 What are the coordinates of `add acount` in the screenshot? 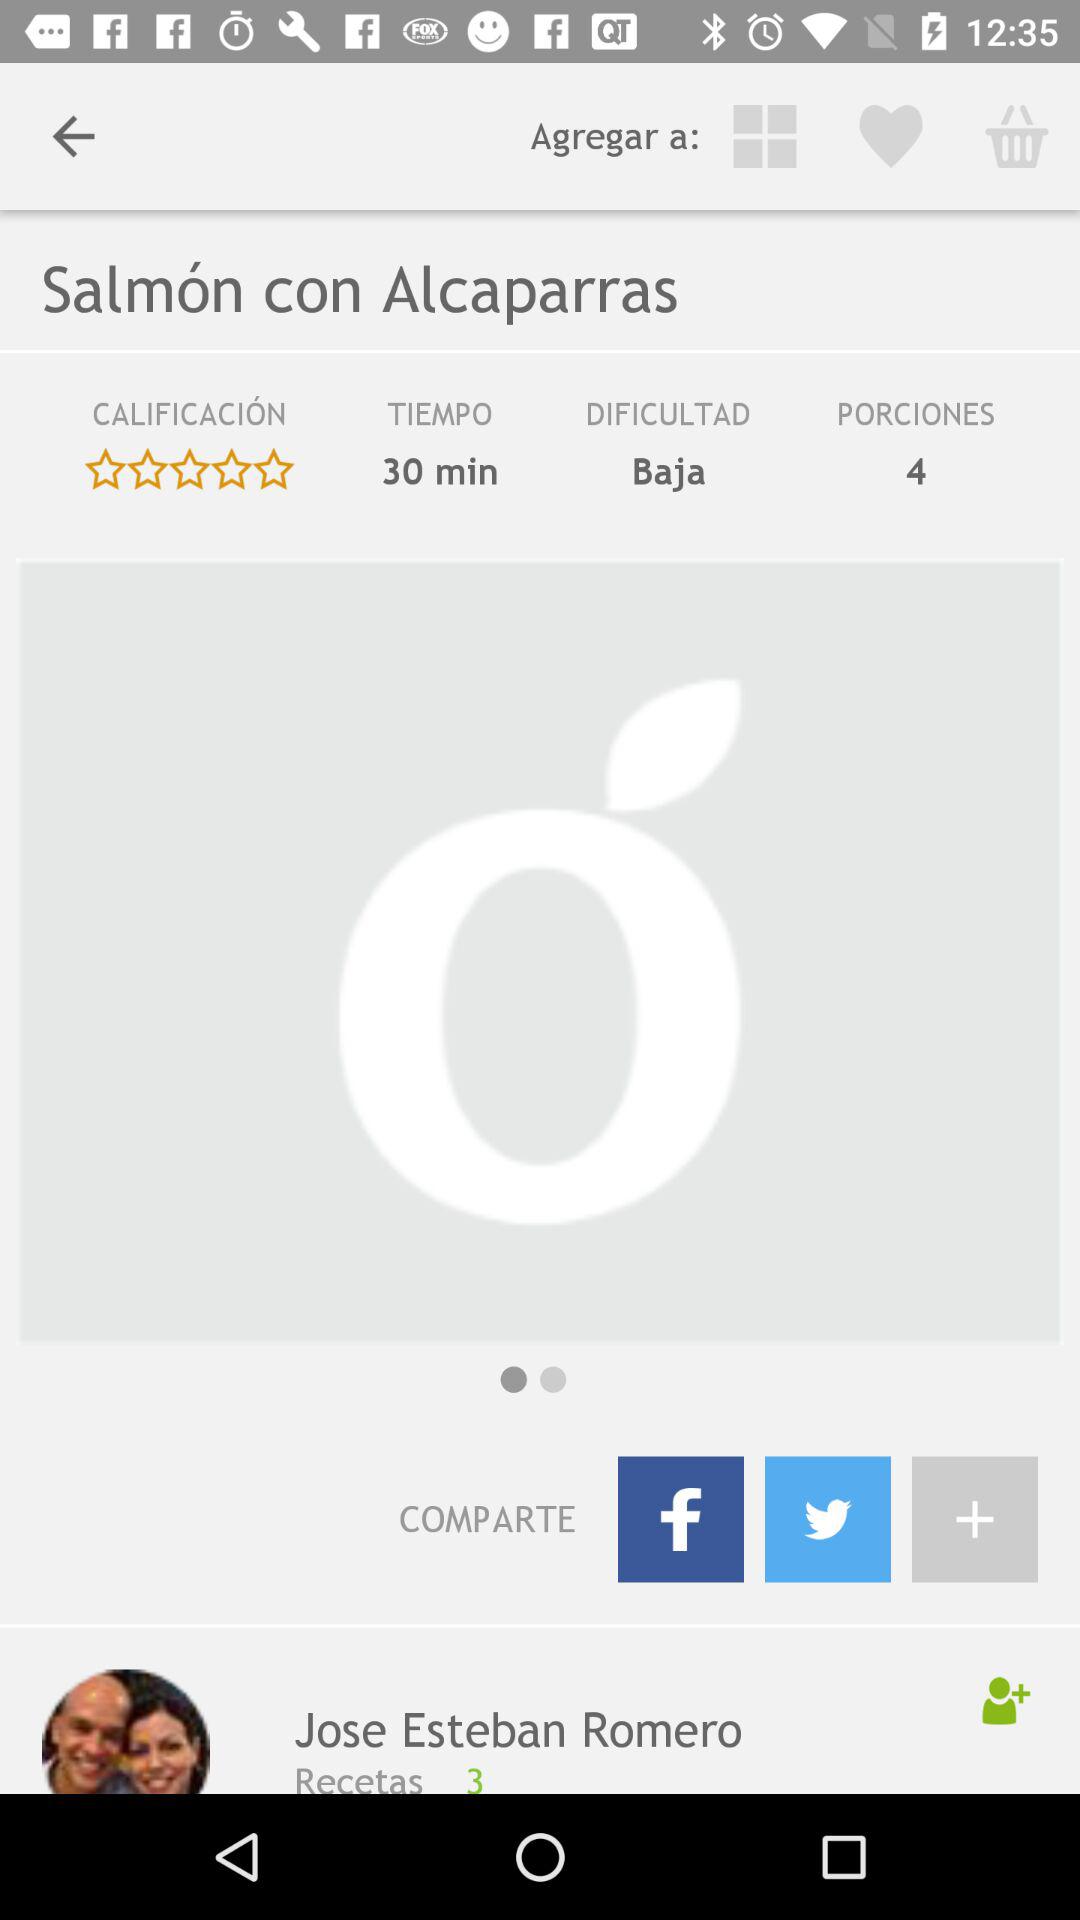 It's located at (975, 1519).